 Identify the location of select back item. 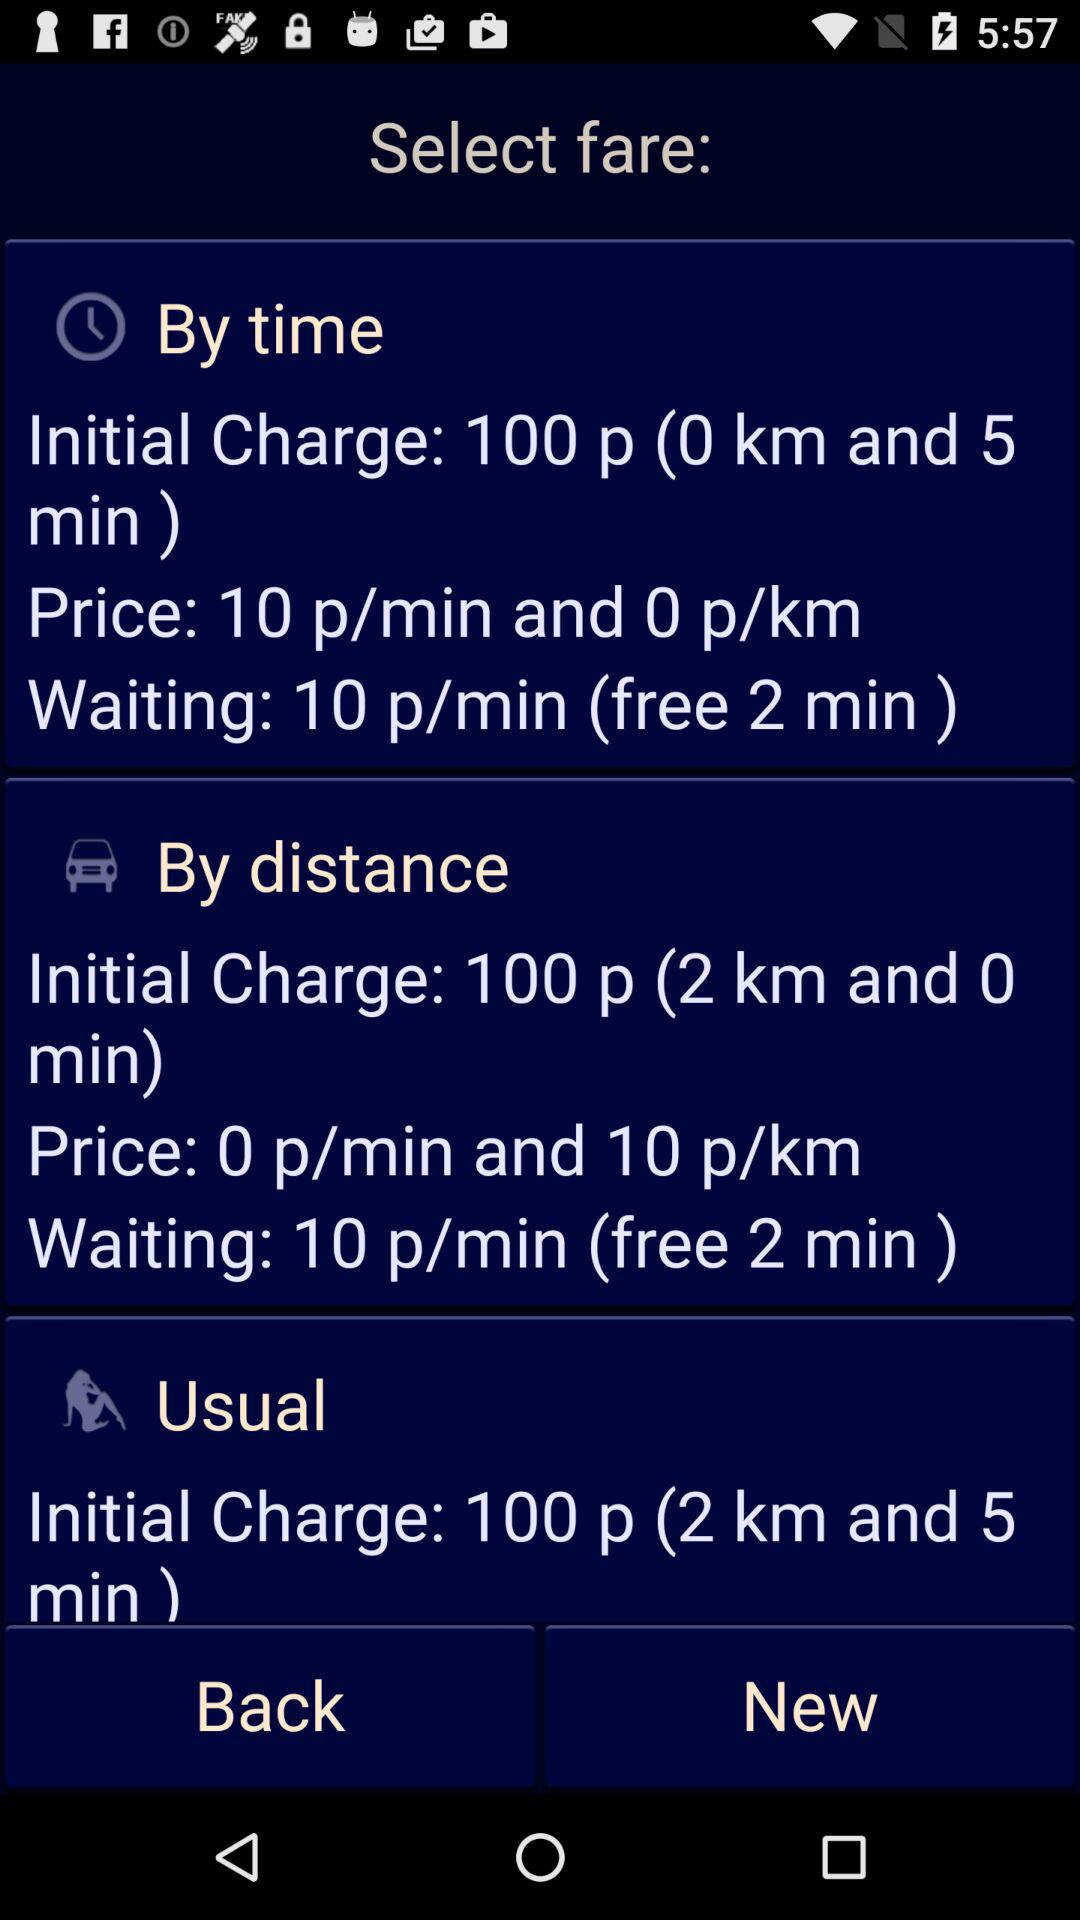
(270, 1707).